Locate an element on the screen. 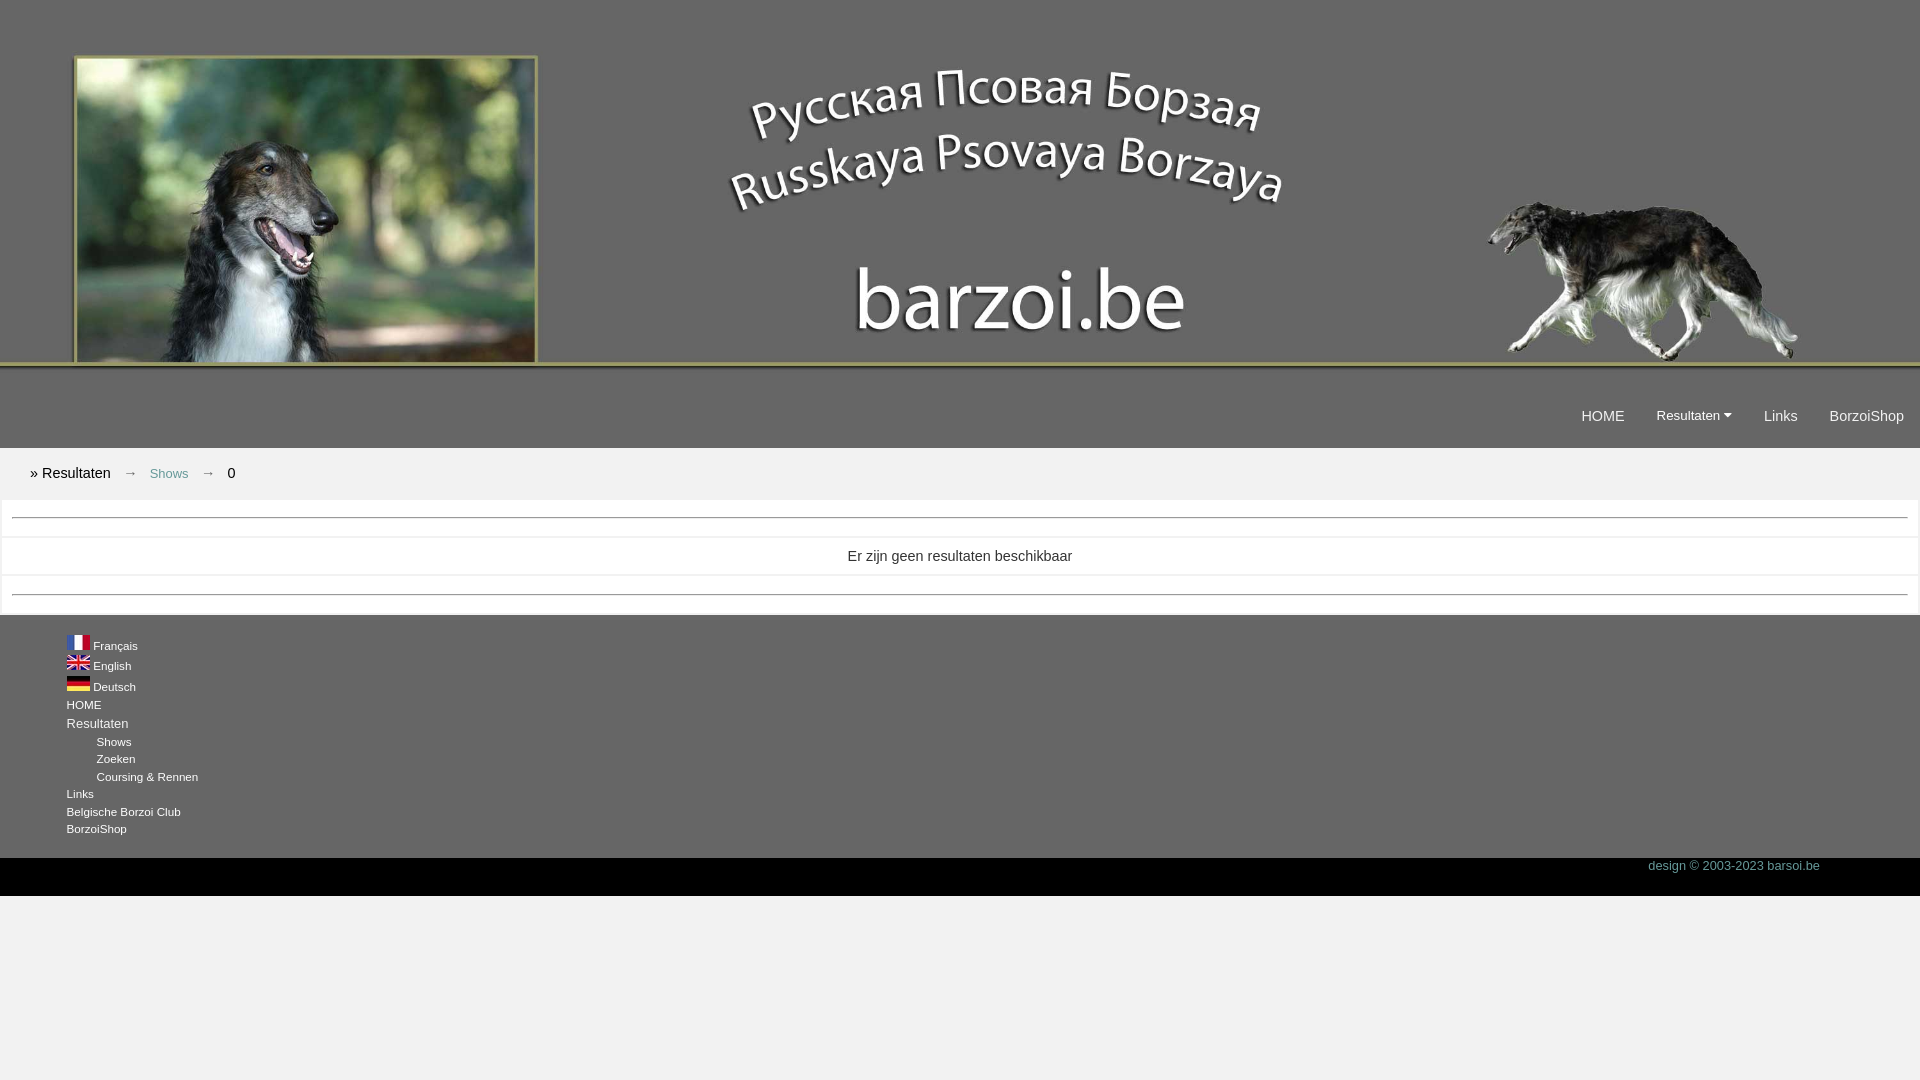 The image size is (1920, 1080). Coursing & Rennen is located at coordinates (148, 776).